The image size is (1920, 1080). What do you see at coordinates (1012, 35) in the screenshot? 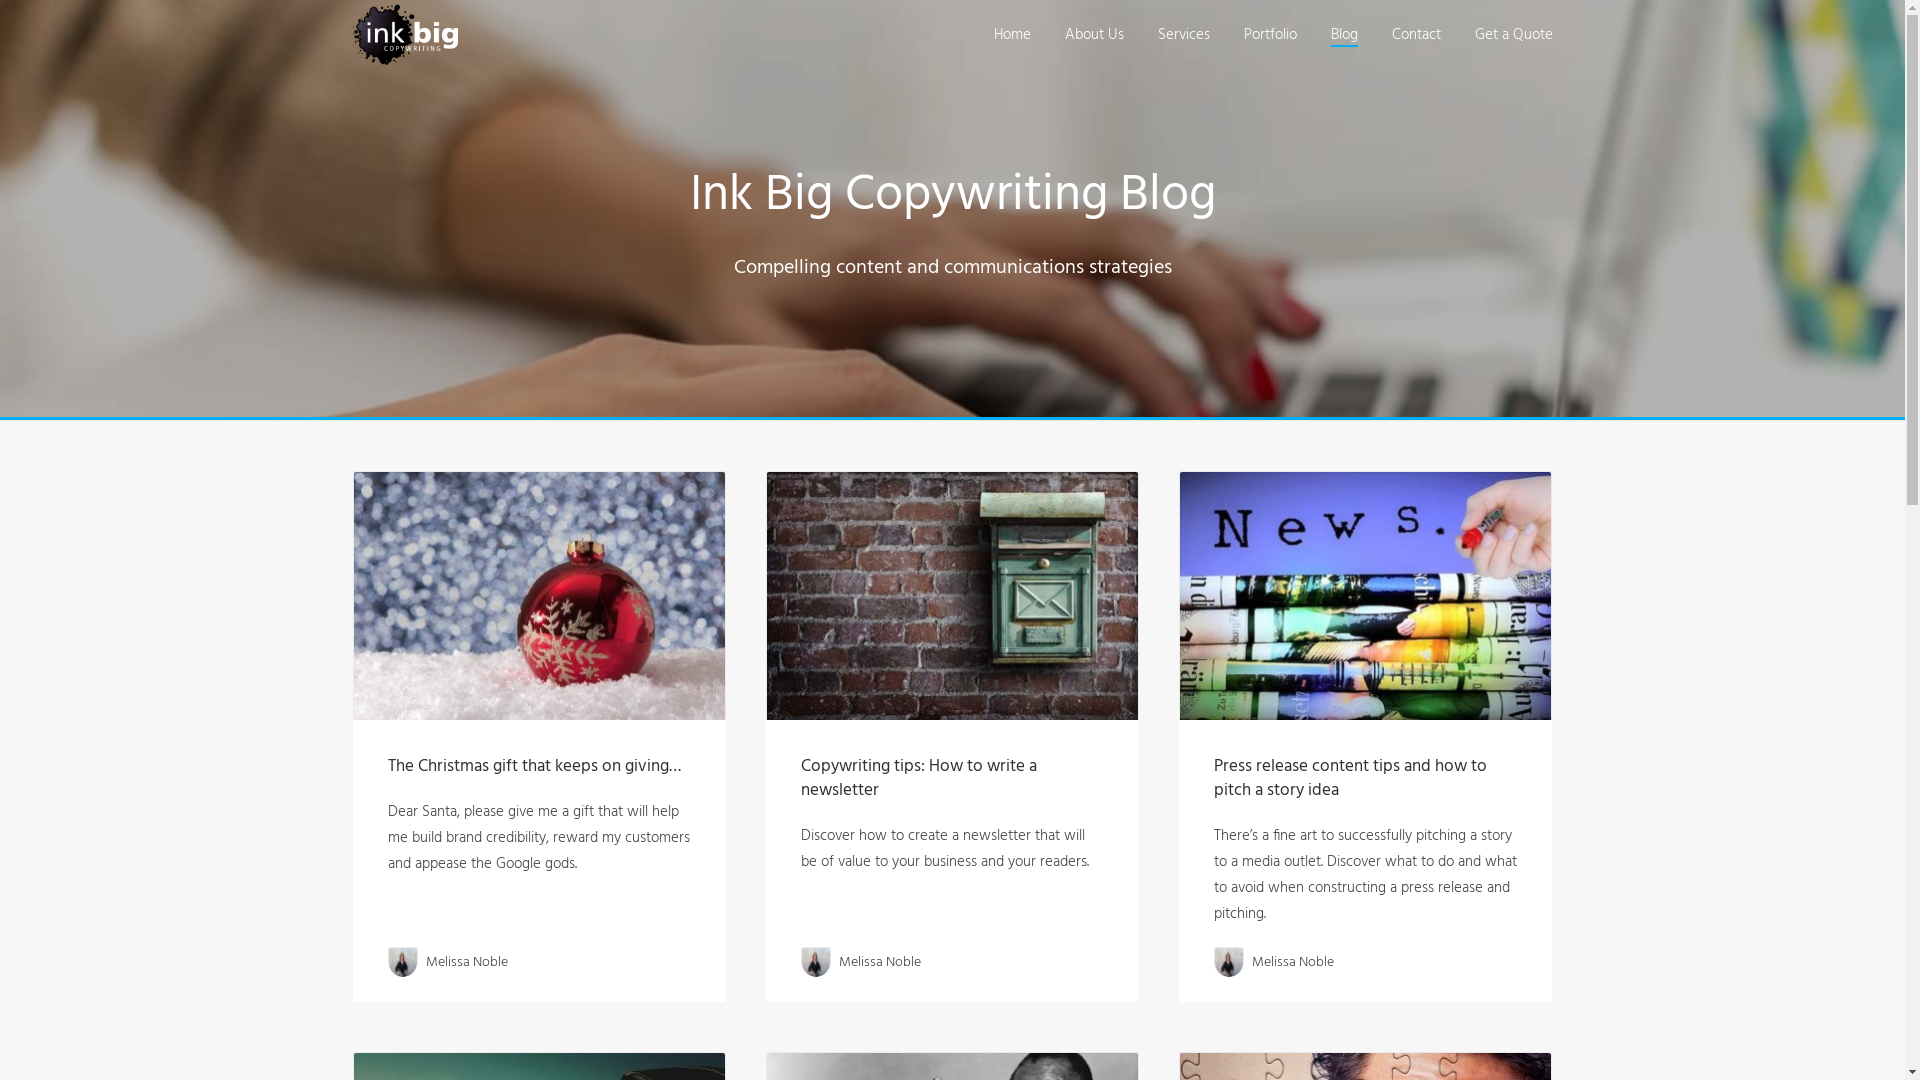
I see `Home` at bounding box center [1012, 35].